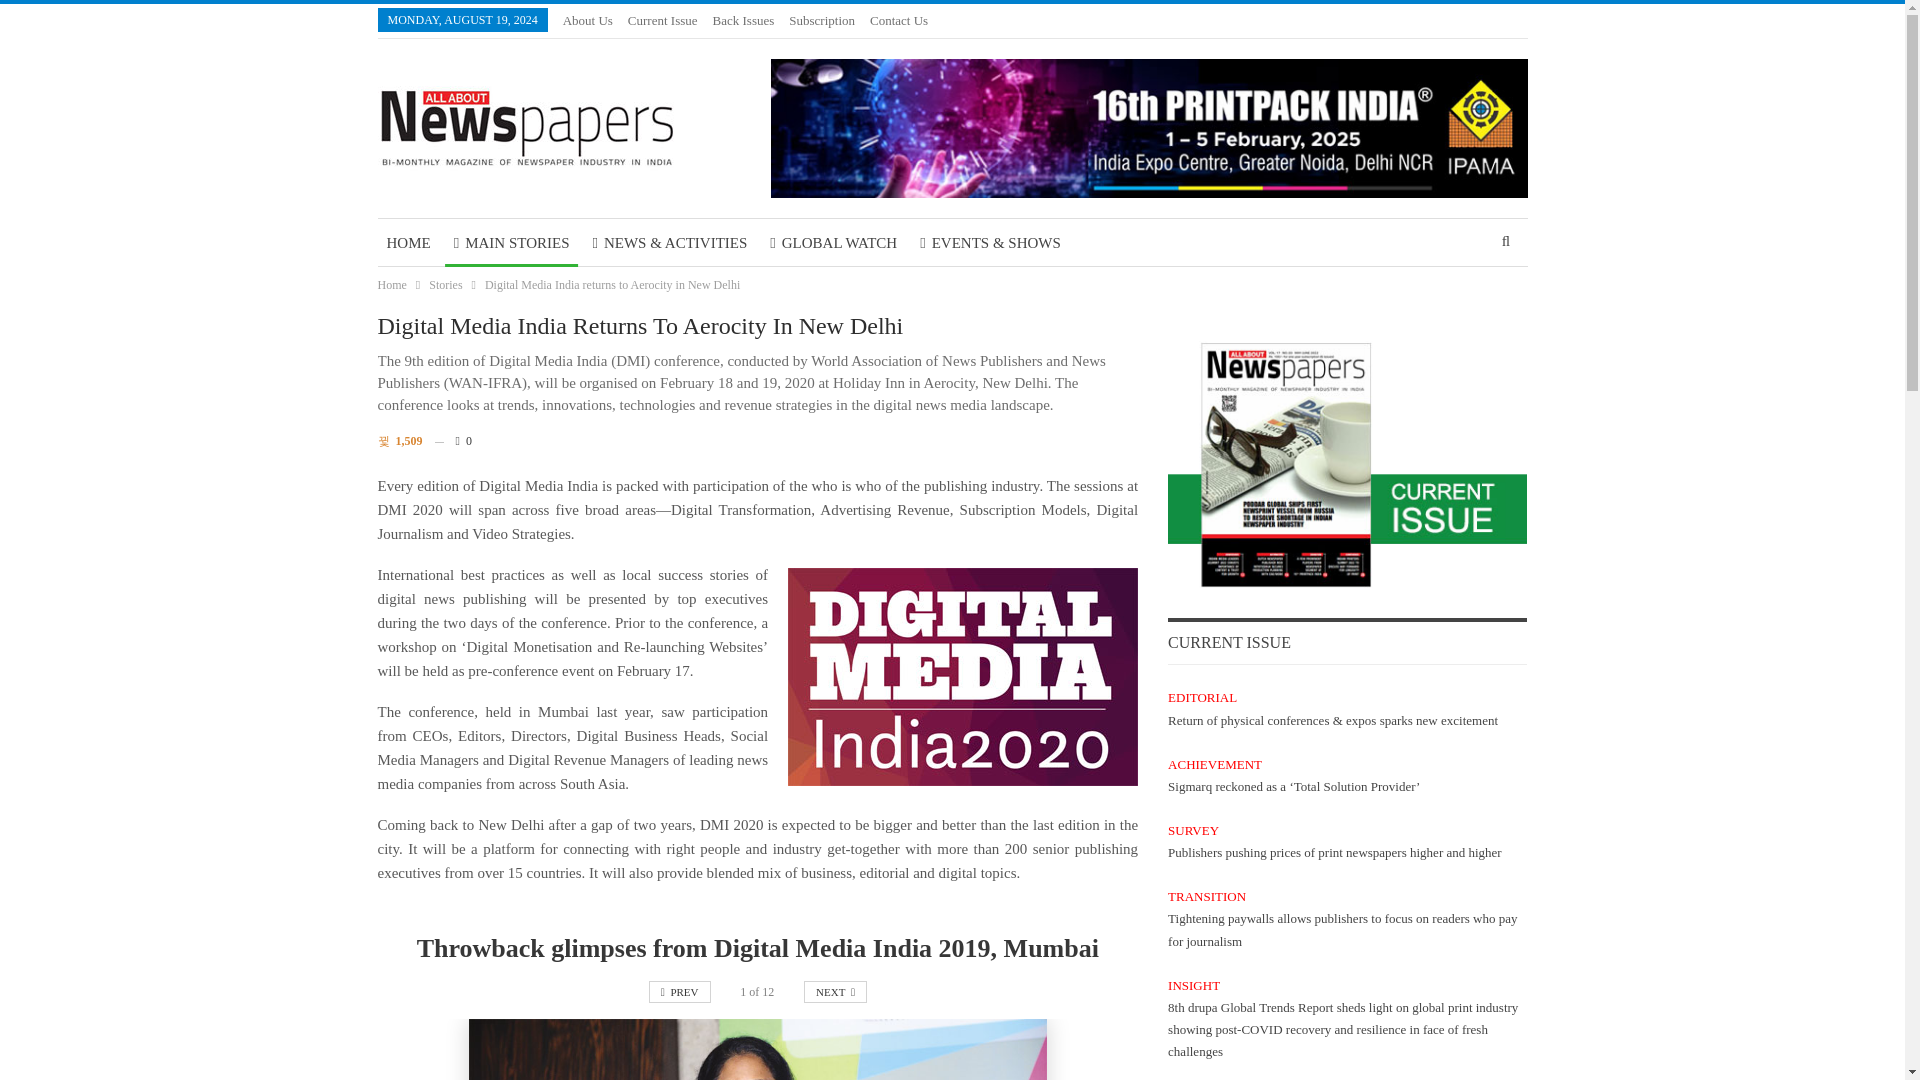 The image size is (1920, 1080). Describe the element at coordinates (833, 242) in the screenshot. I see `GLOBAL WATCH` at that location.